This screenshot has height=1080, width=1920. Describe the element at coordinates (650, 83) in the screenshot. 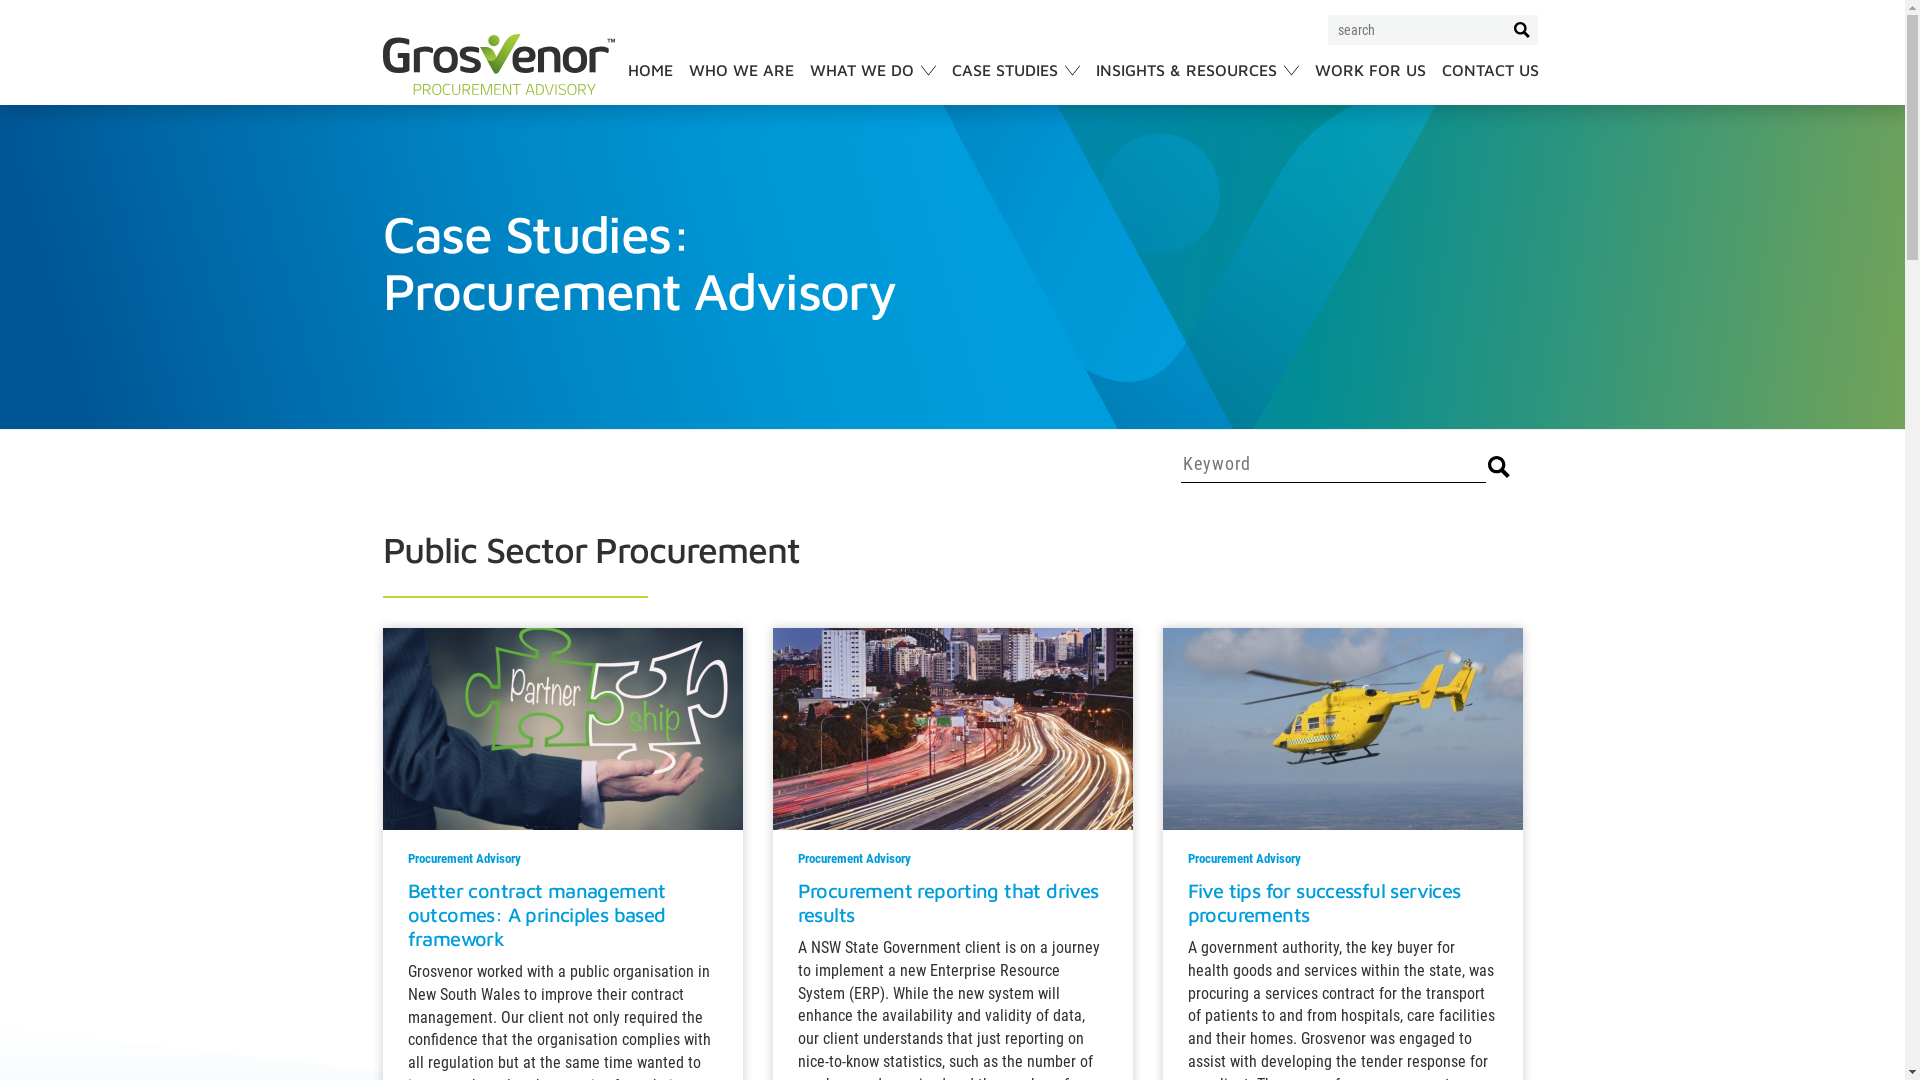

I see `HOME` at that location.